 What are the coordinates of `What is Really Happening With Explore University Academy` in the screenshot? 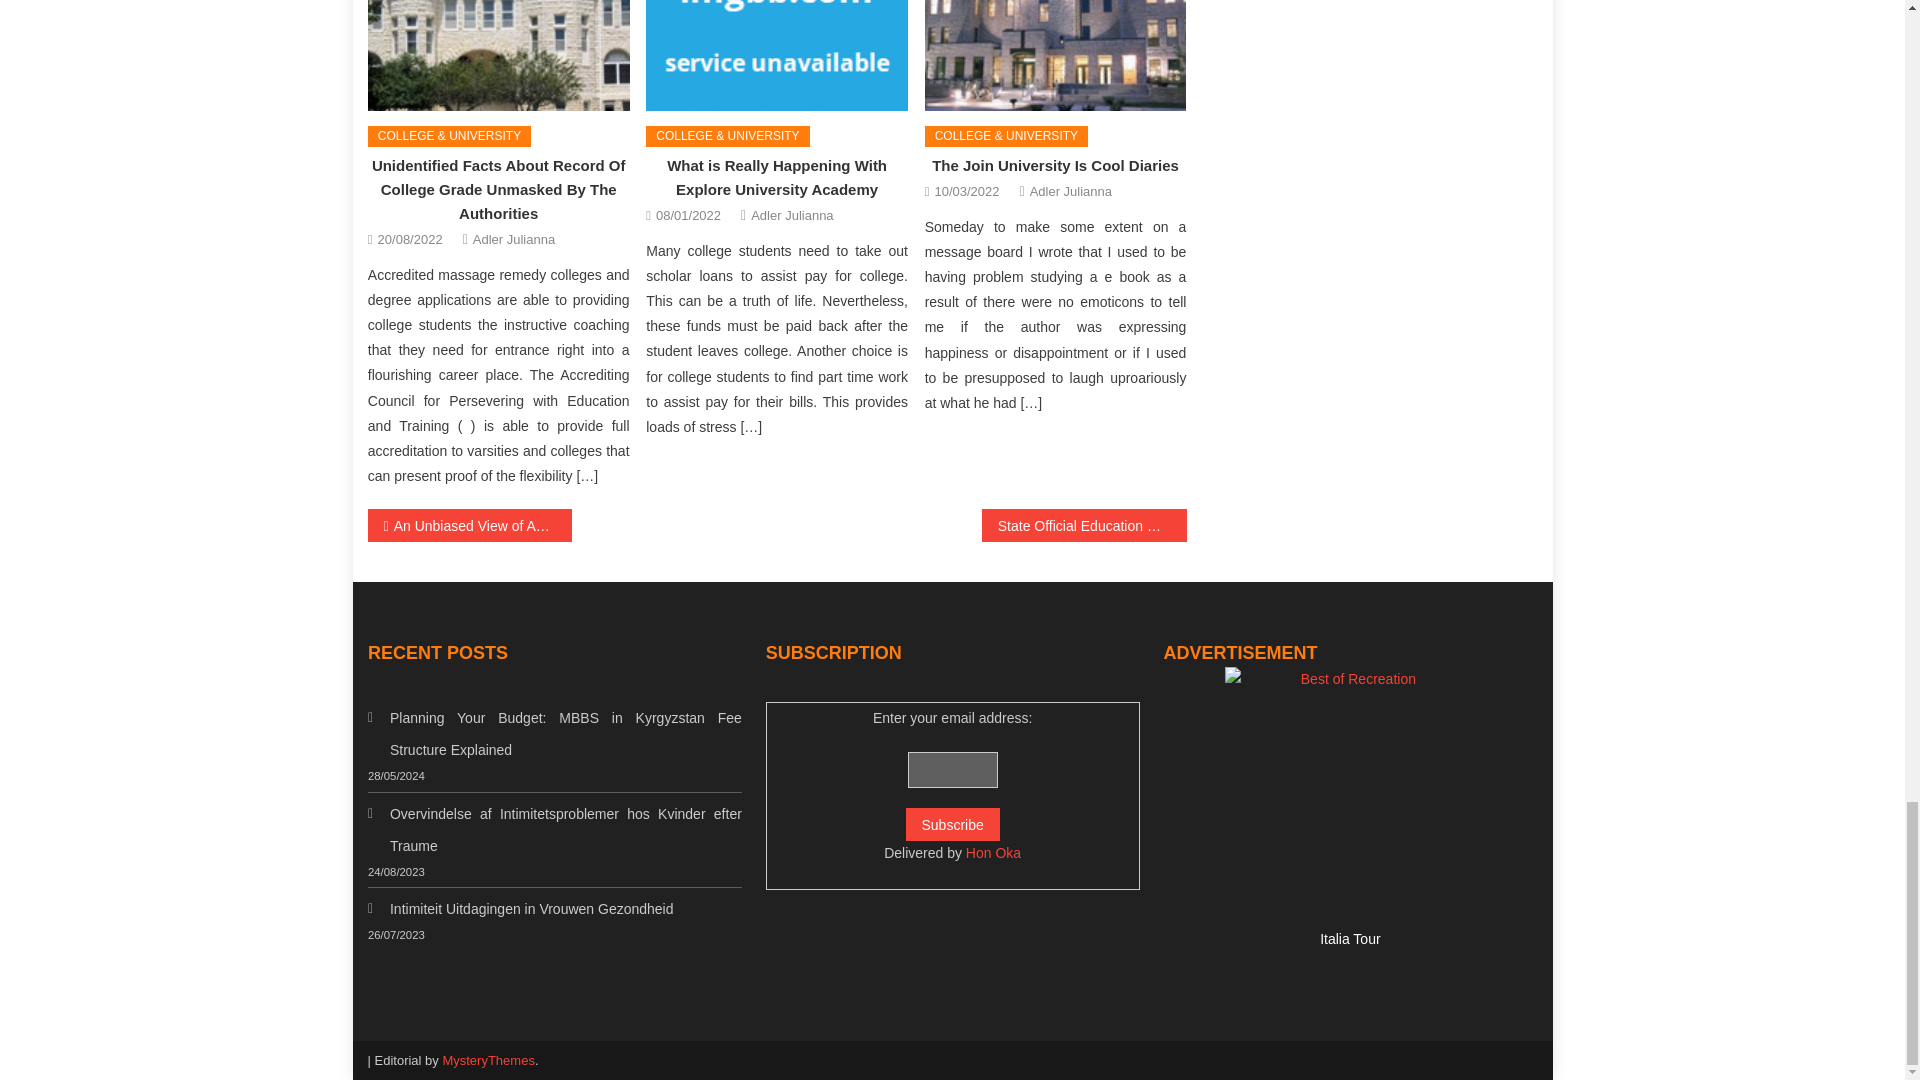 It's located at (776, 56).